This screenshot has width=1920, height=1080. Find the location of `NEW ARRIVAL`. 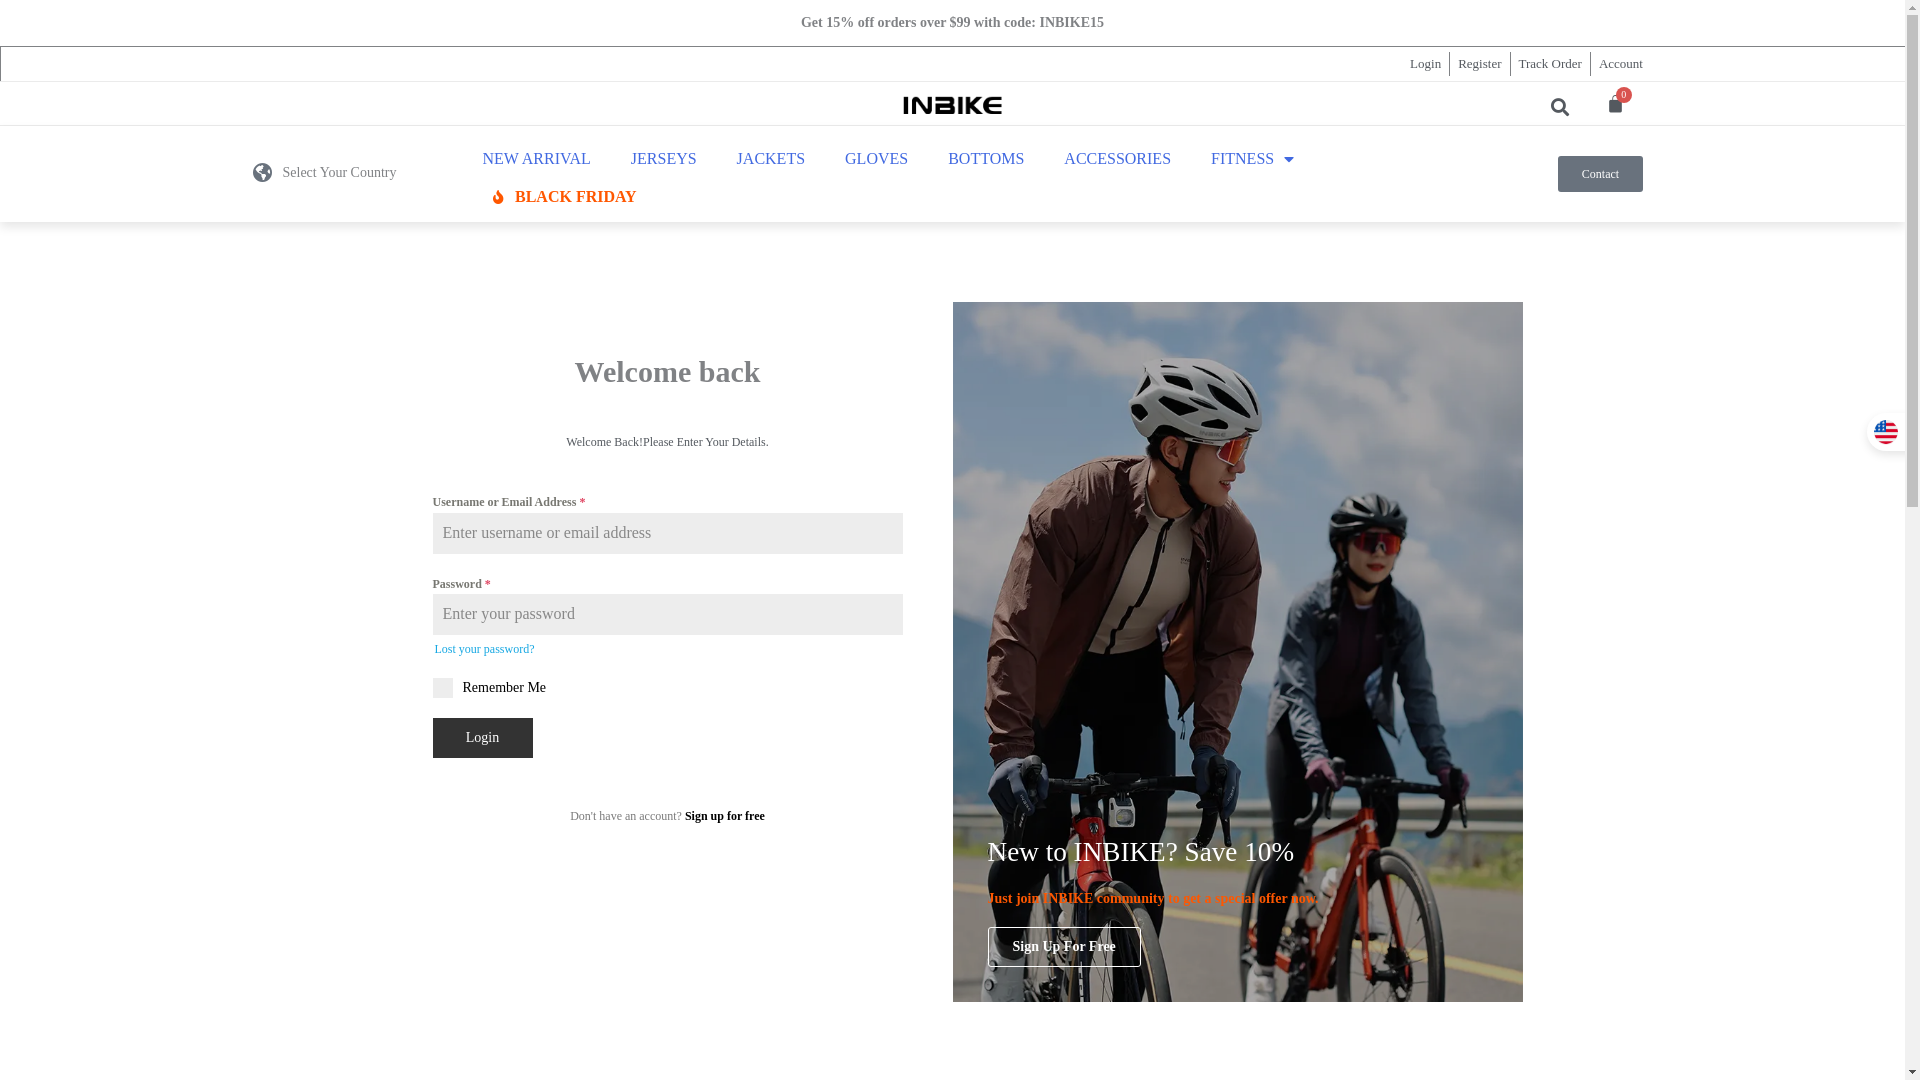

NEW ARRIVAL is located at coordinates (536, 159).